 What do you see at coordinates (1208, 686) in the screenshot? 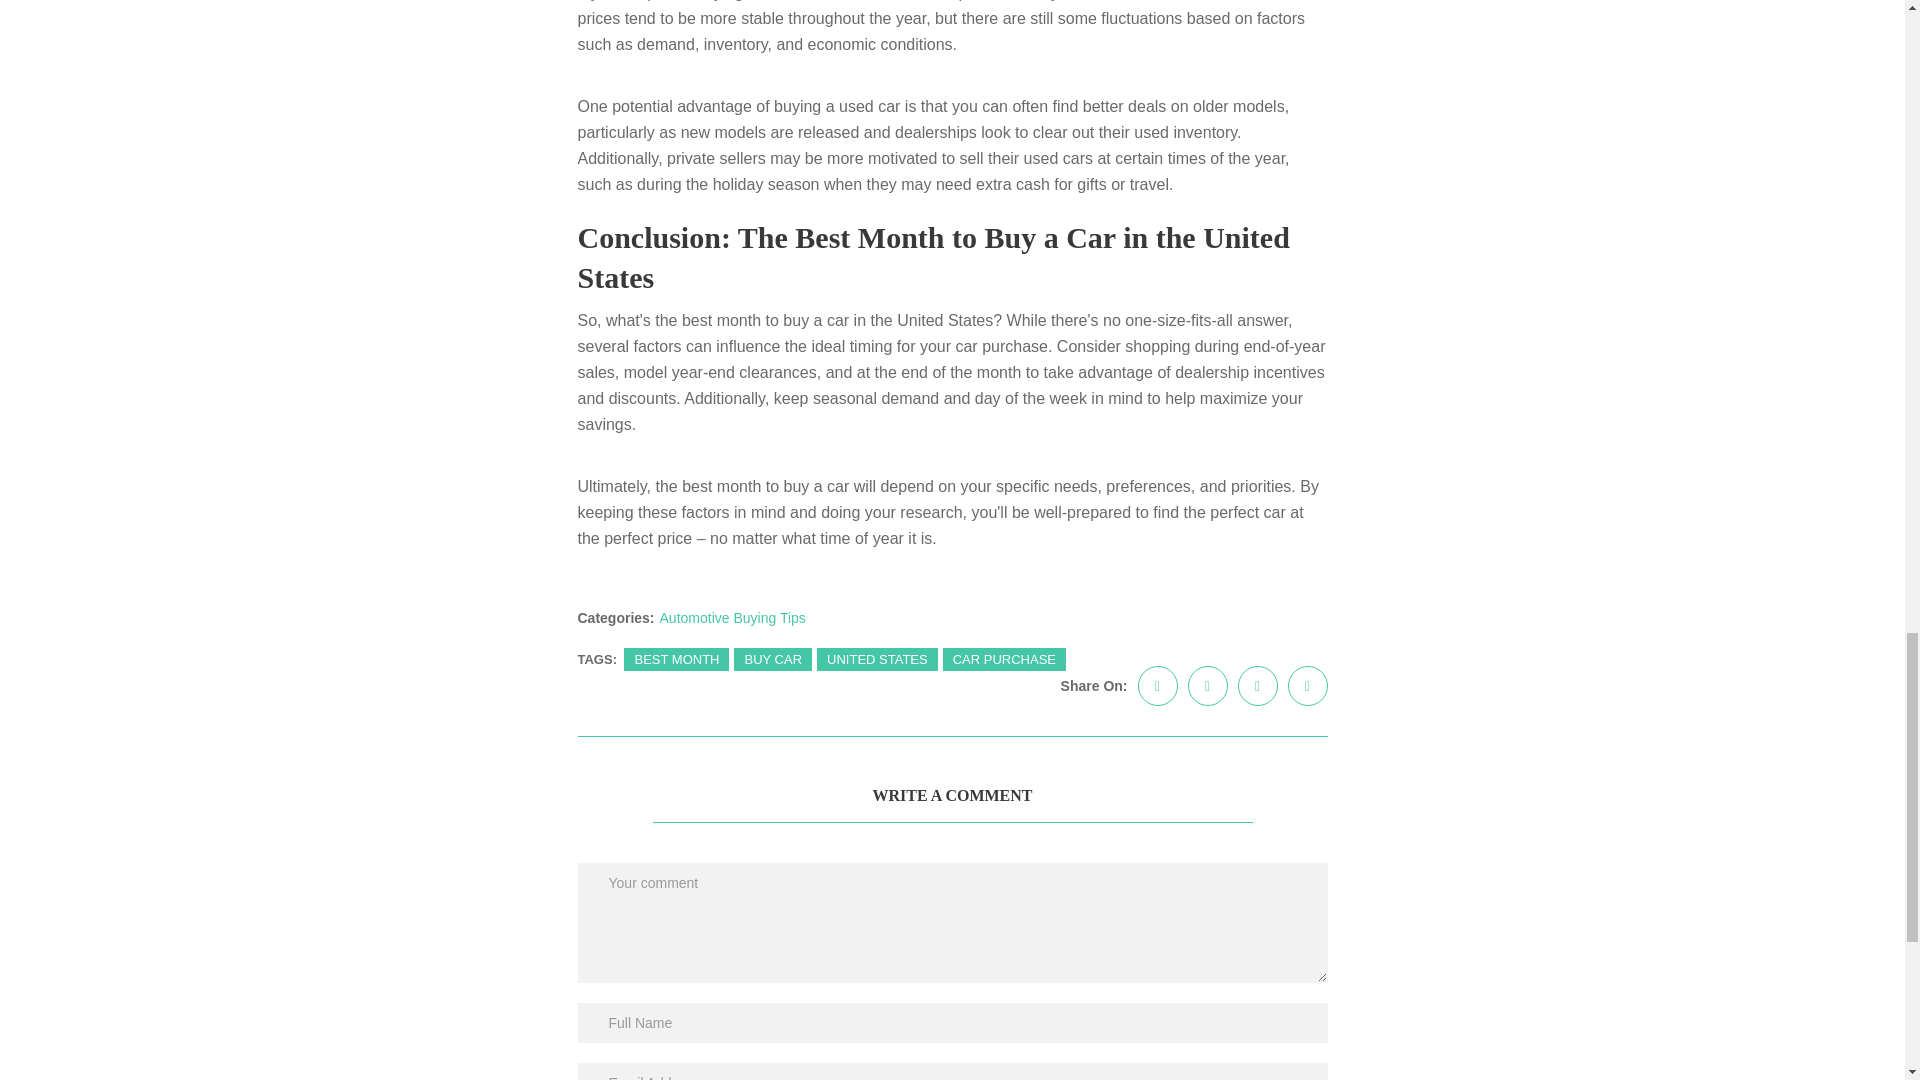
I see `Share on Twitter` at bounding box center [1208, 686].